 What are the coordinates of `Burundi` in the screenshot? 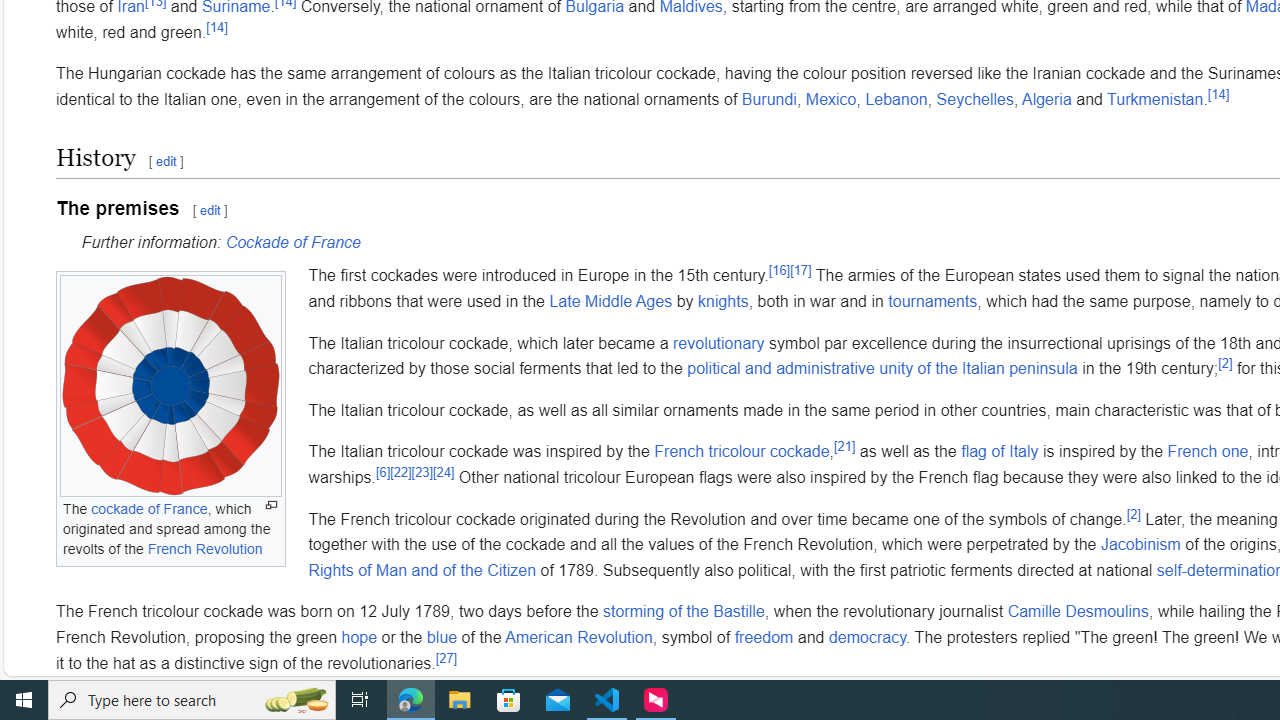 It's located at (769, 99).